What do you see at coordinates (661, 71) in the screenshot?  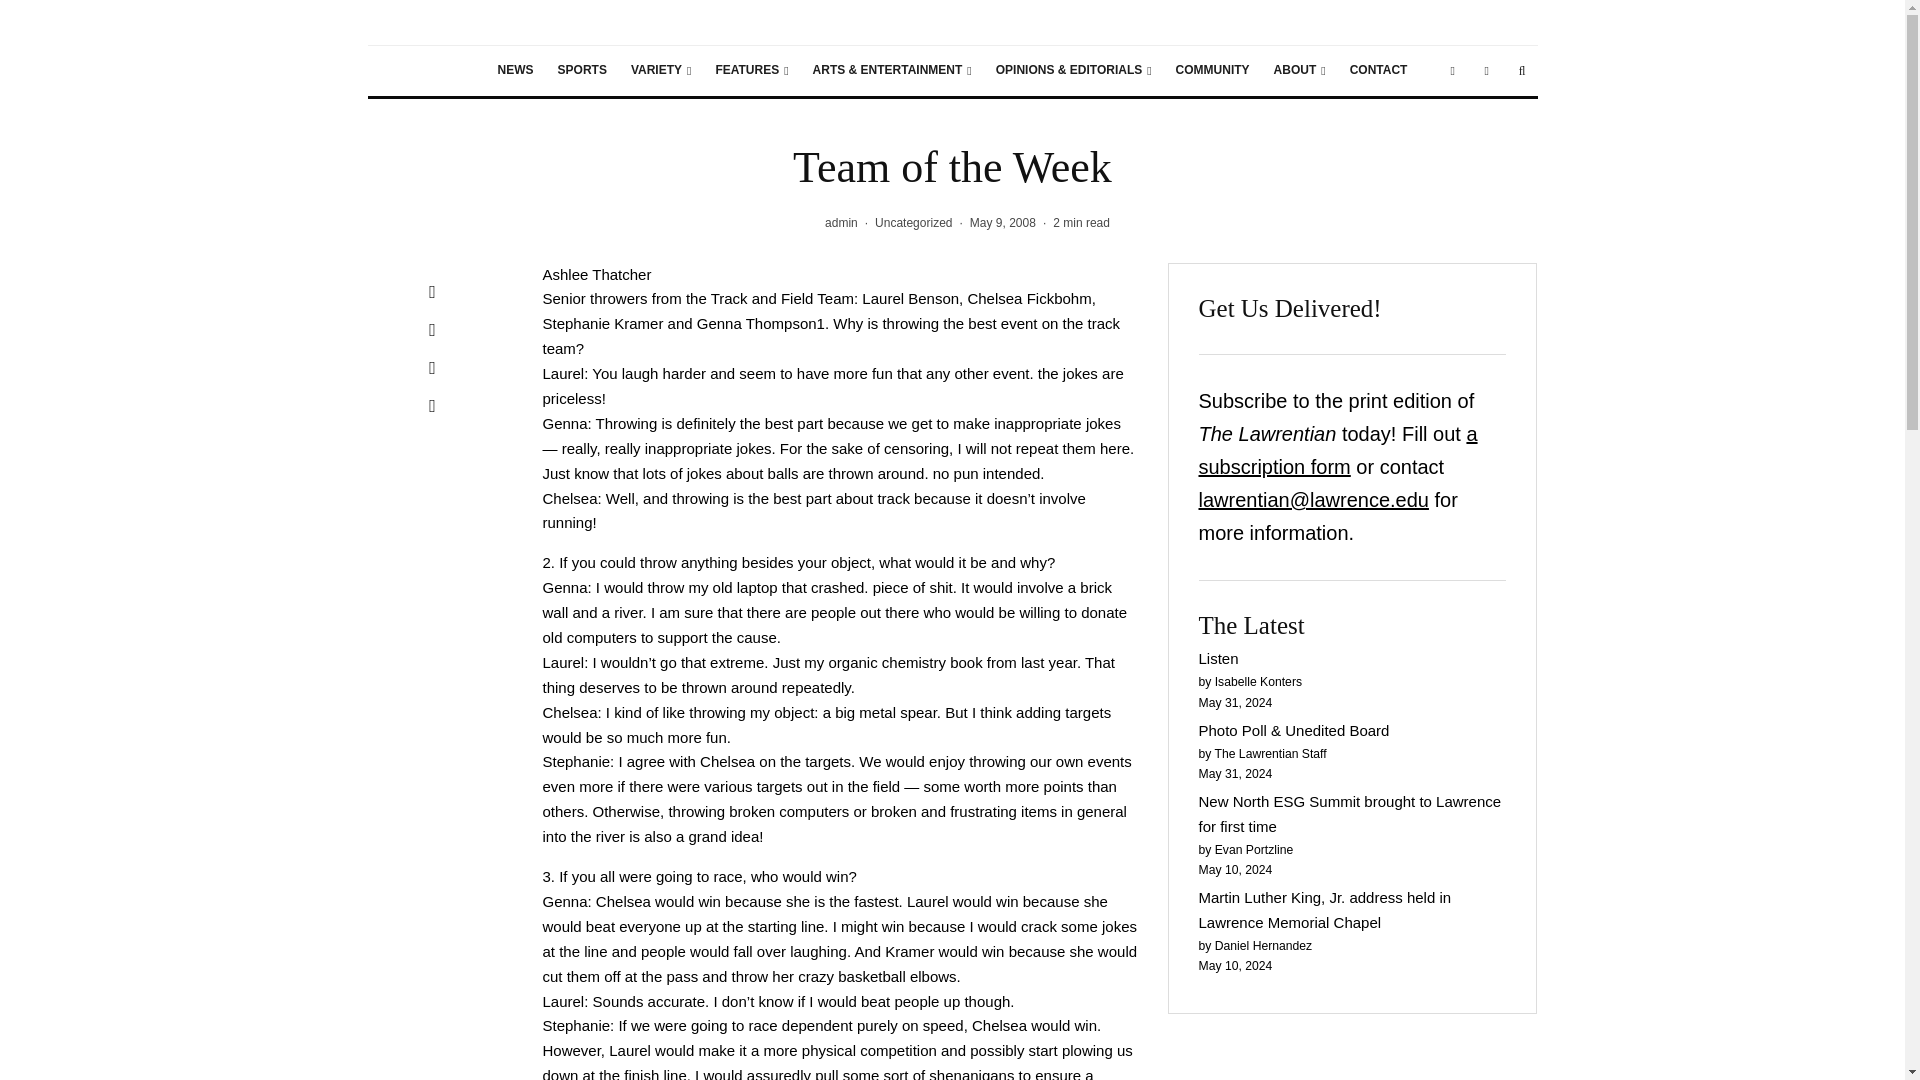 I see `VARIETY` at bounding box center [661, 71].